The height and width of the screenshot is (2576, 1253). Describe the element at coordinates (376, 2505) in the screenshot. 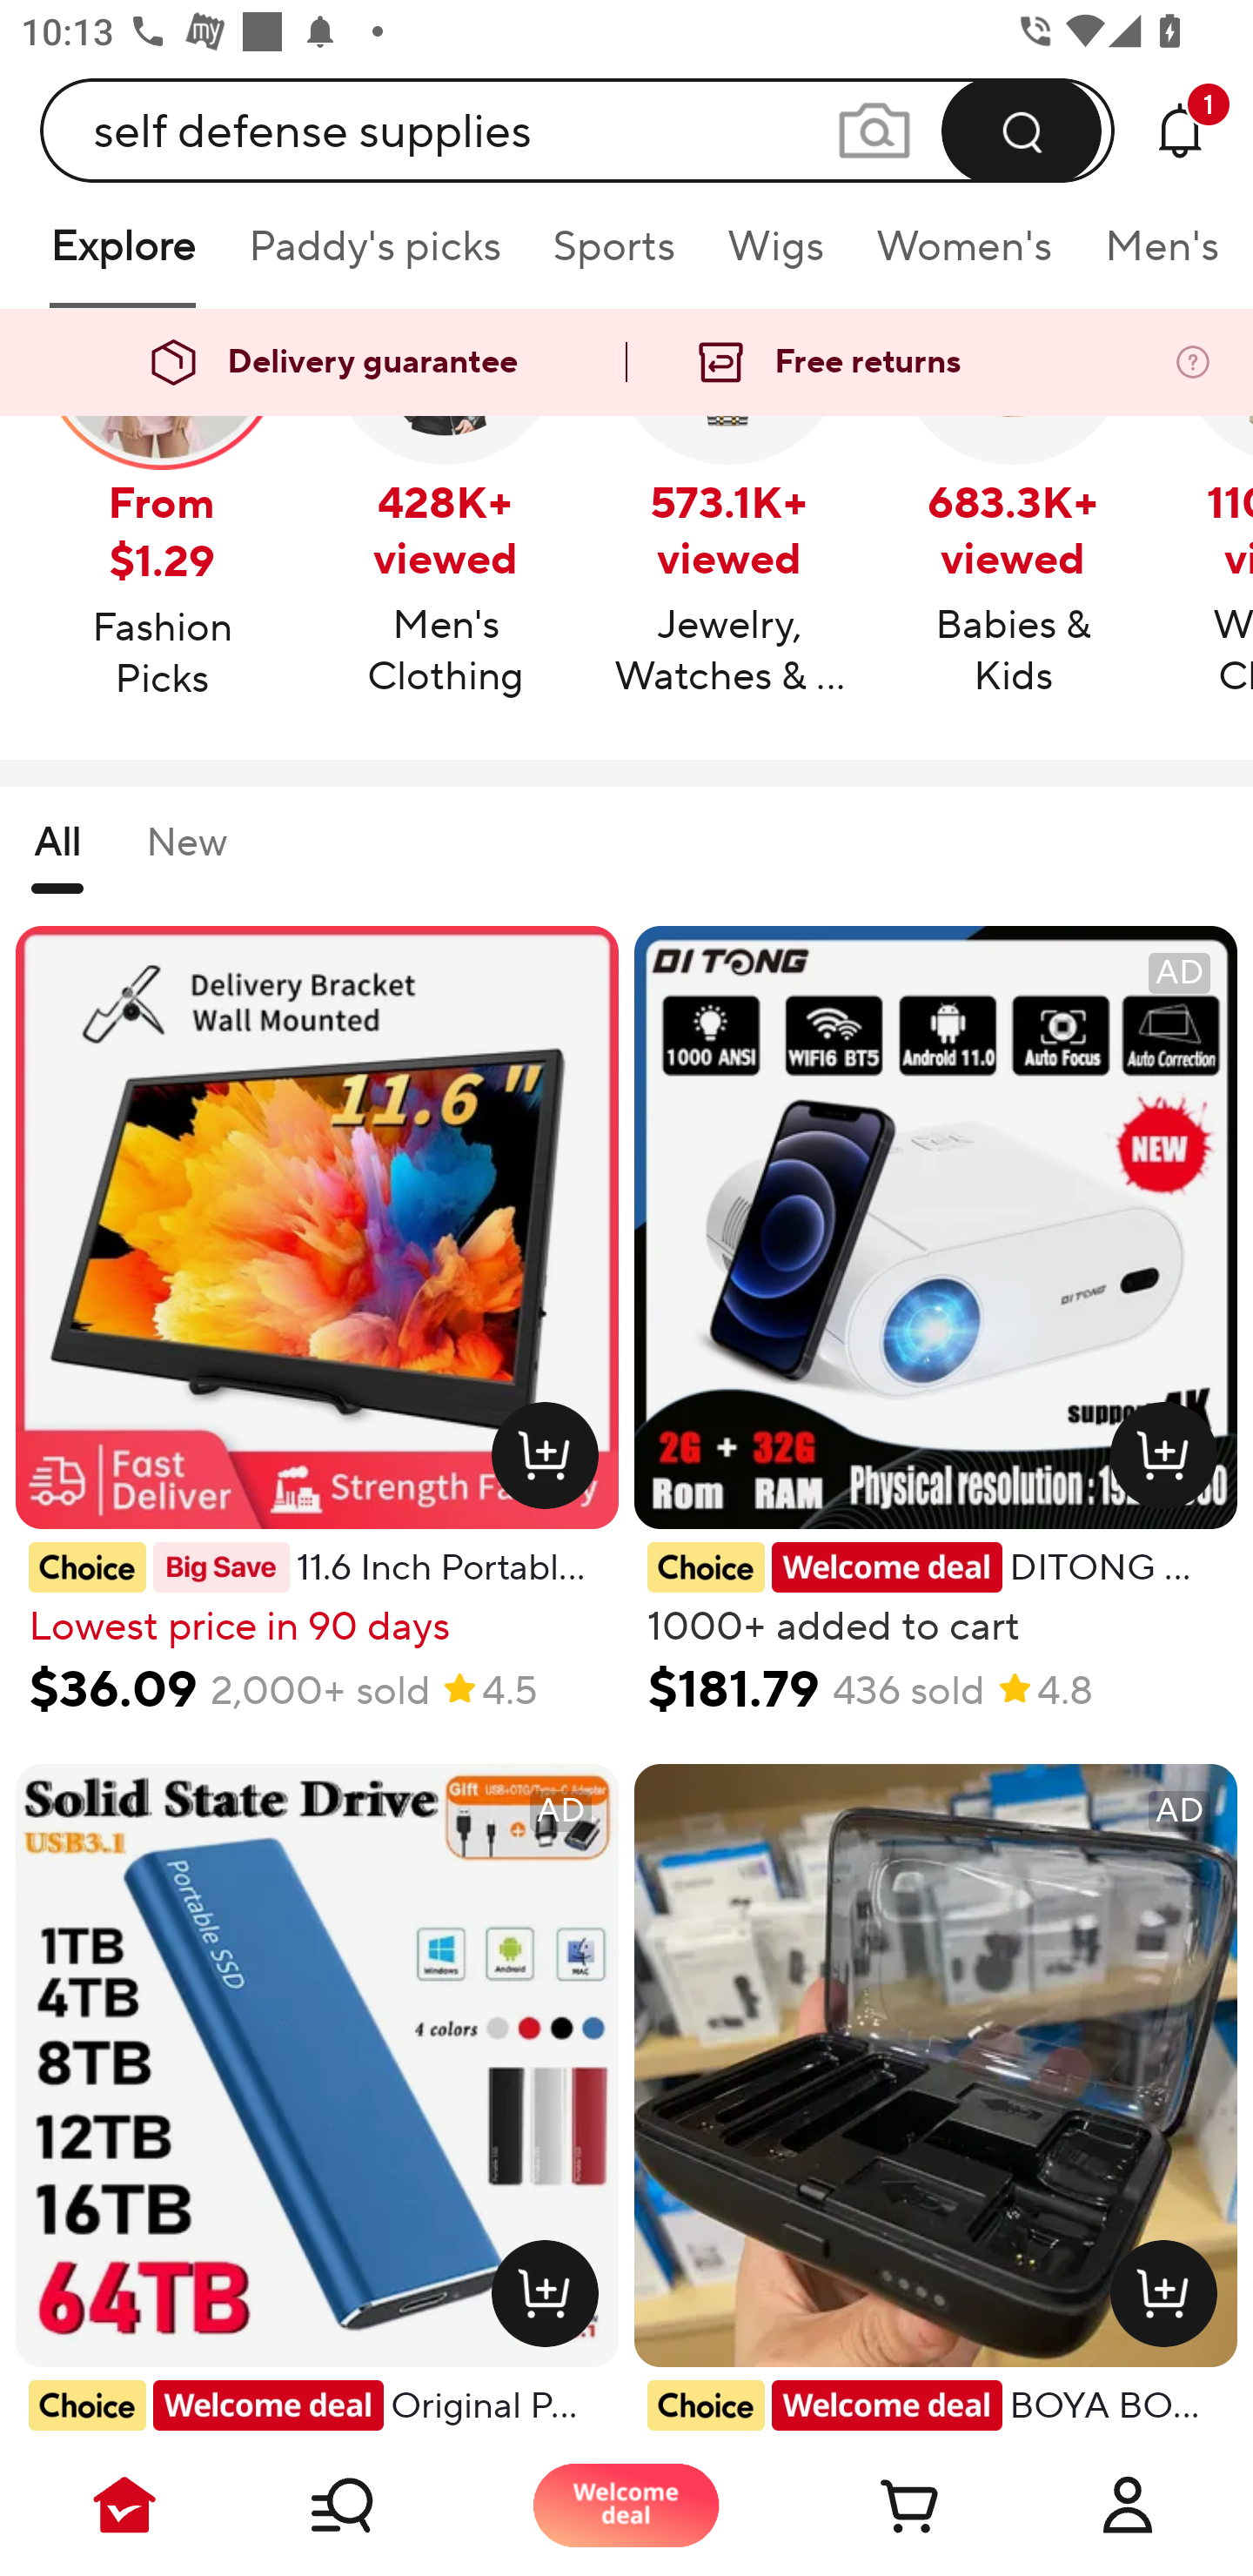

I see `Shop` at that location.